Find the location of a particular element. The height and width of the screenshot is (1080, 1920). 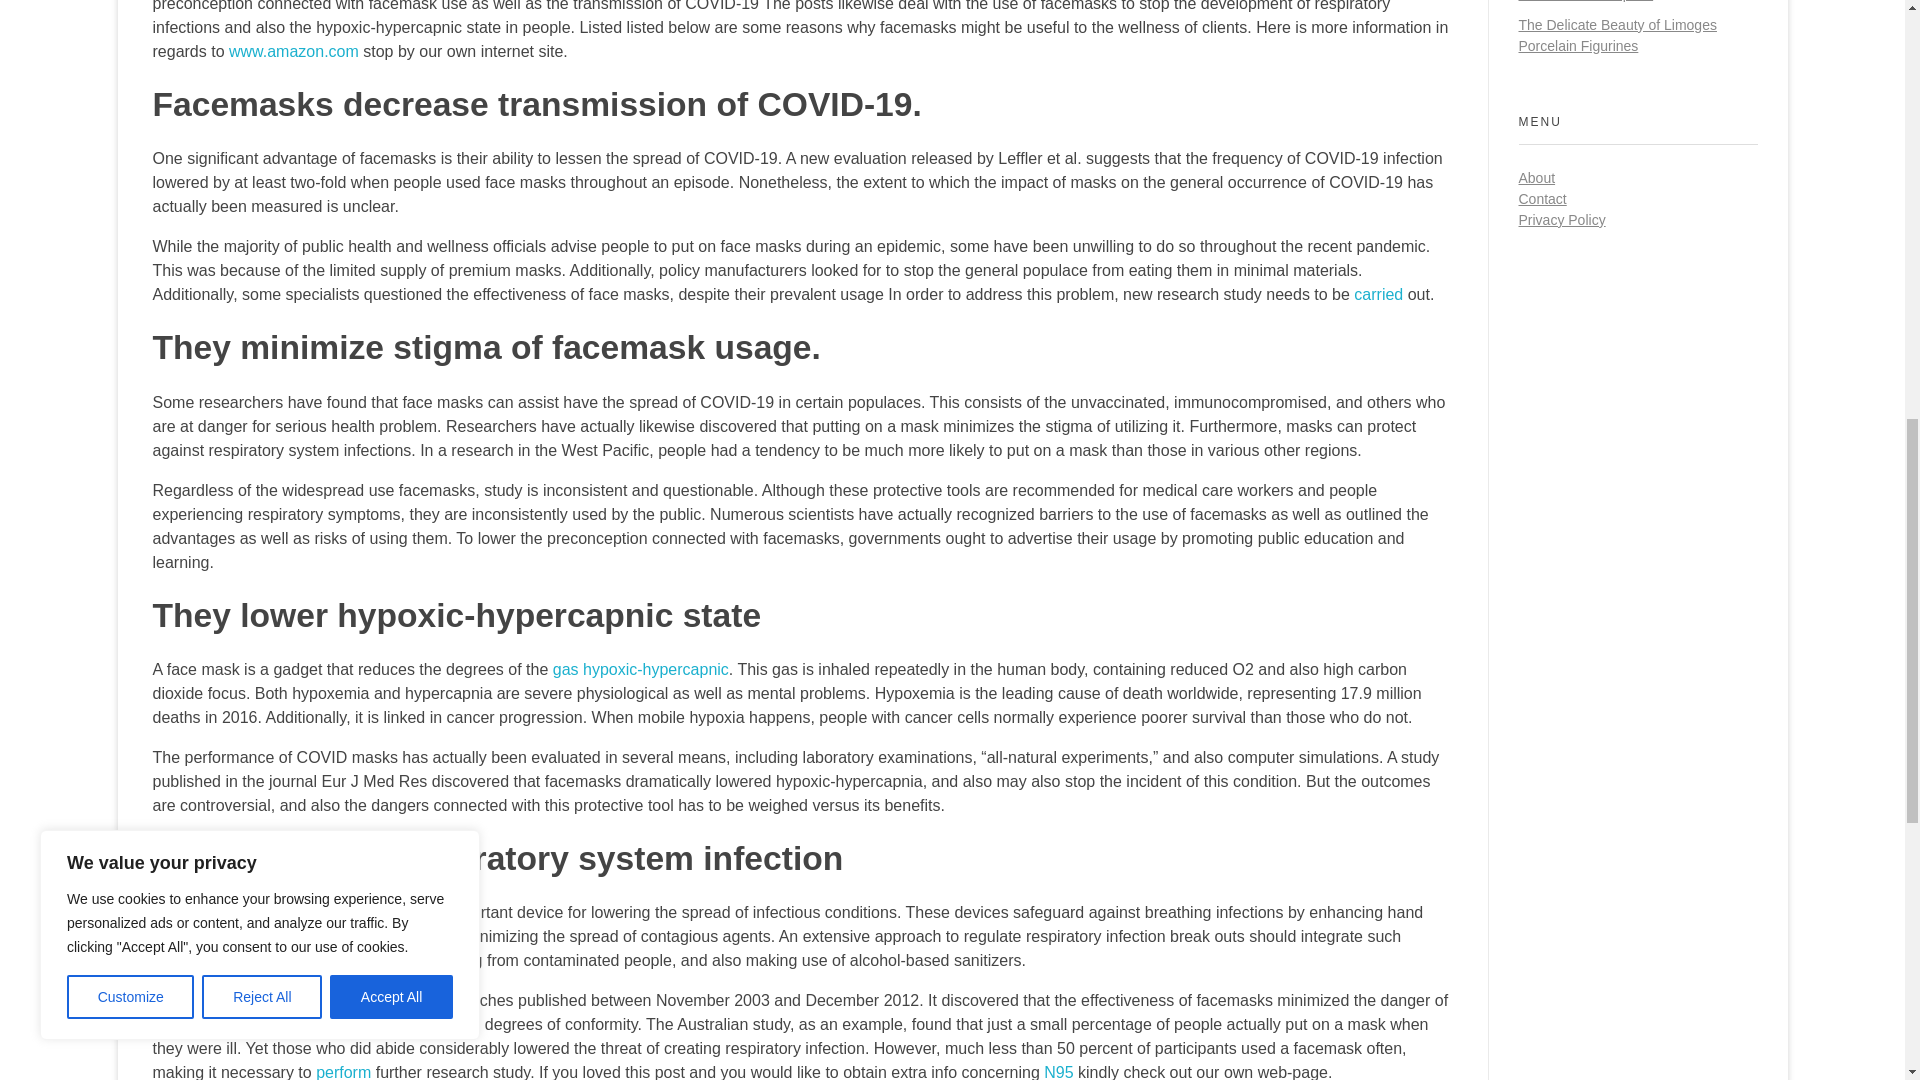

perform is located at coordinates (343, 1072).